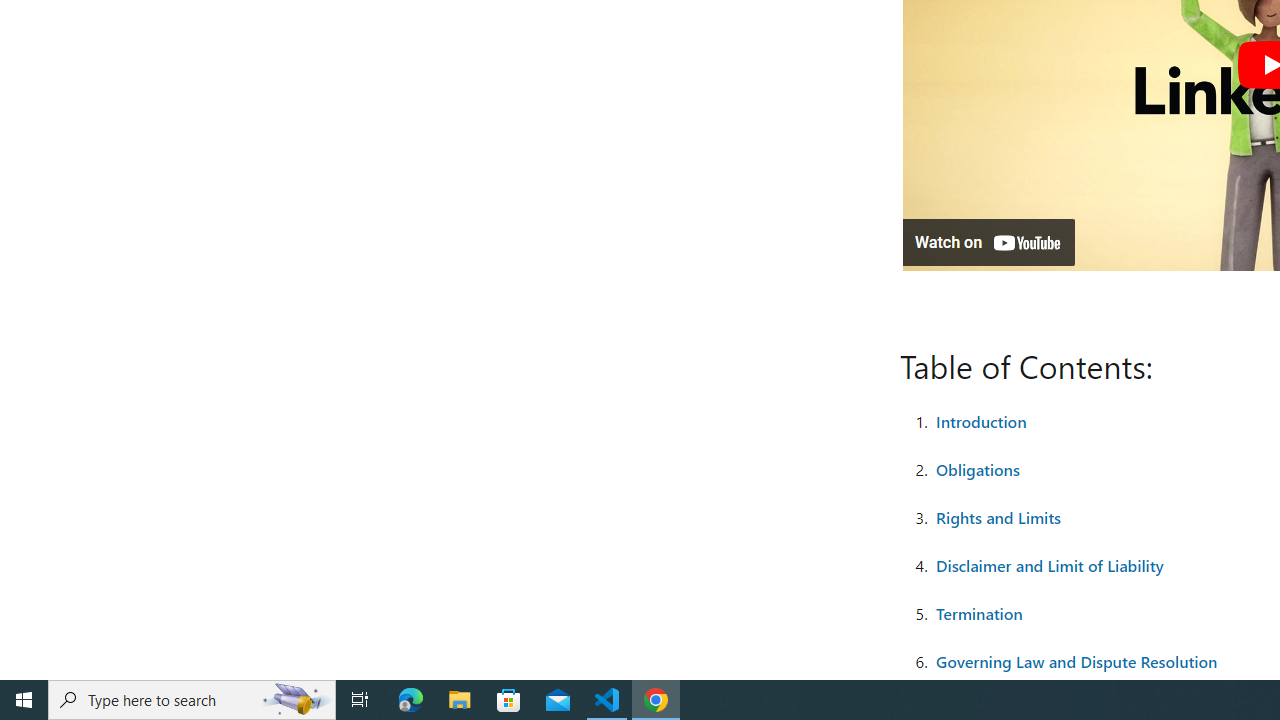  What do you see at coordinates (978, 612) in the screenshot?
I see `Termination` at bounding box center [978, 612].